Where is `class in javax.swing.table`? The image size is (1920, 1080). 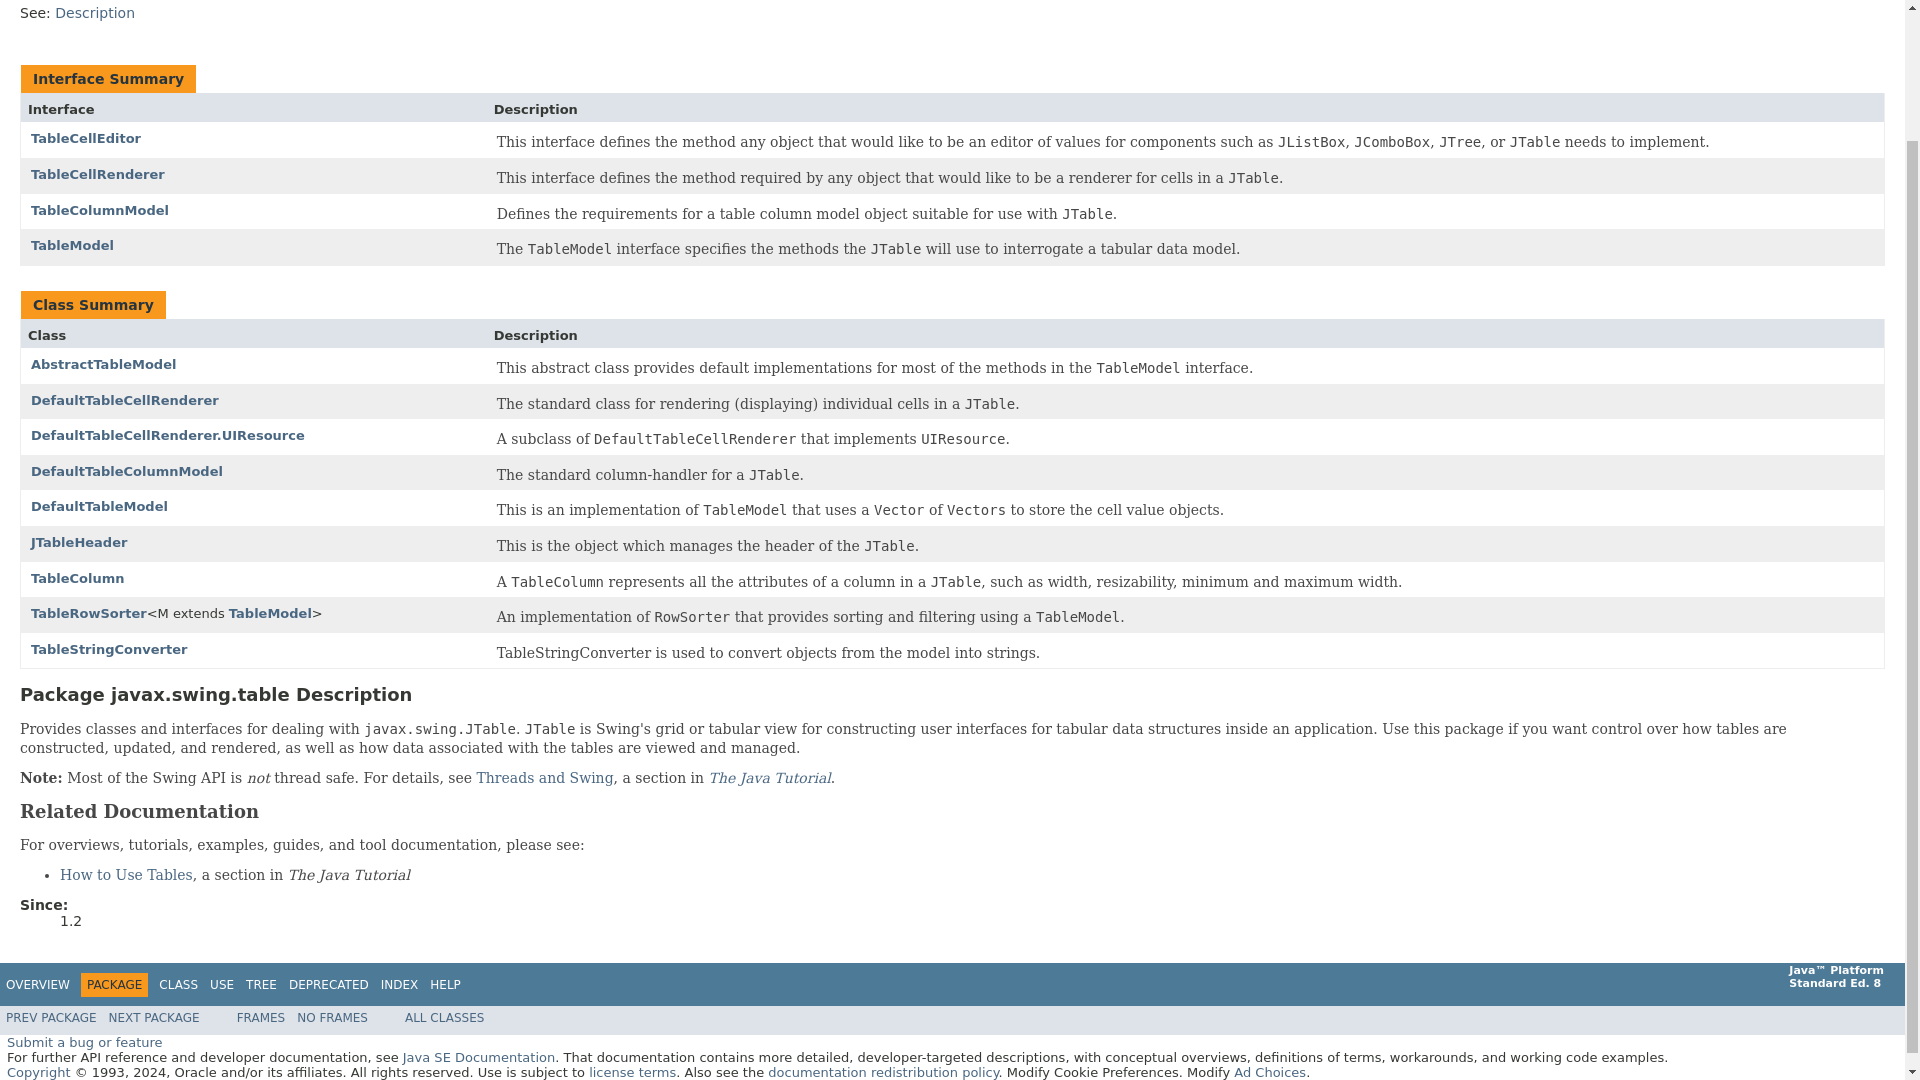 class in javax.swing.table is located at coordinates (168, 434).